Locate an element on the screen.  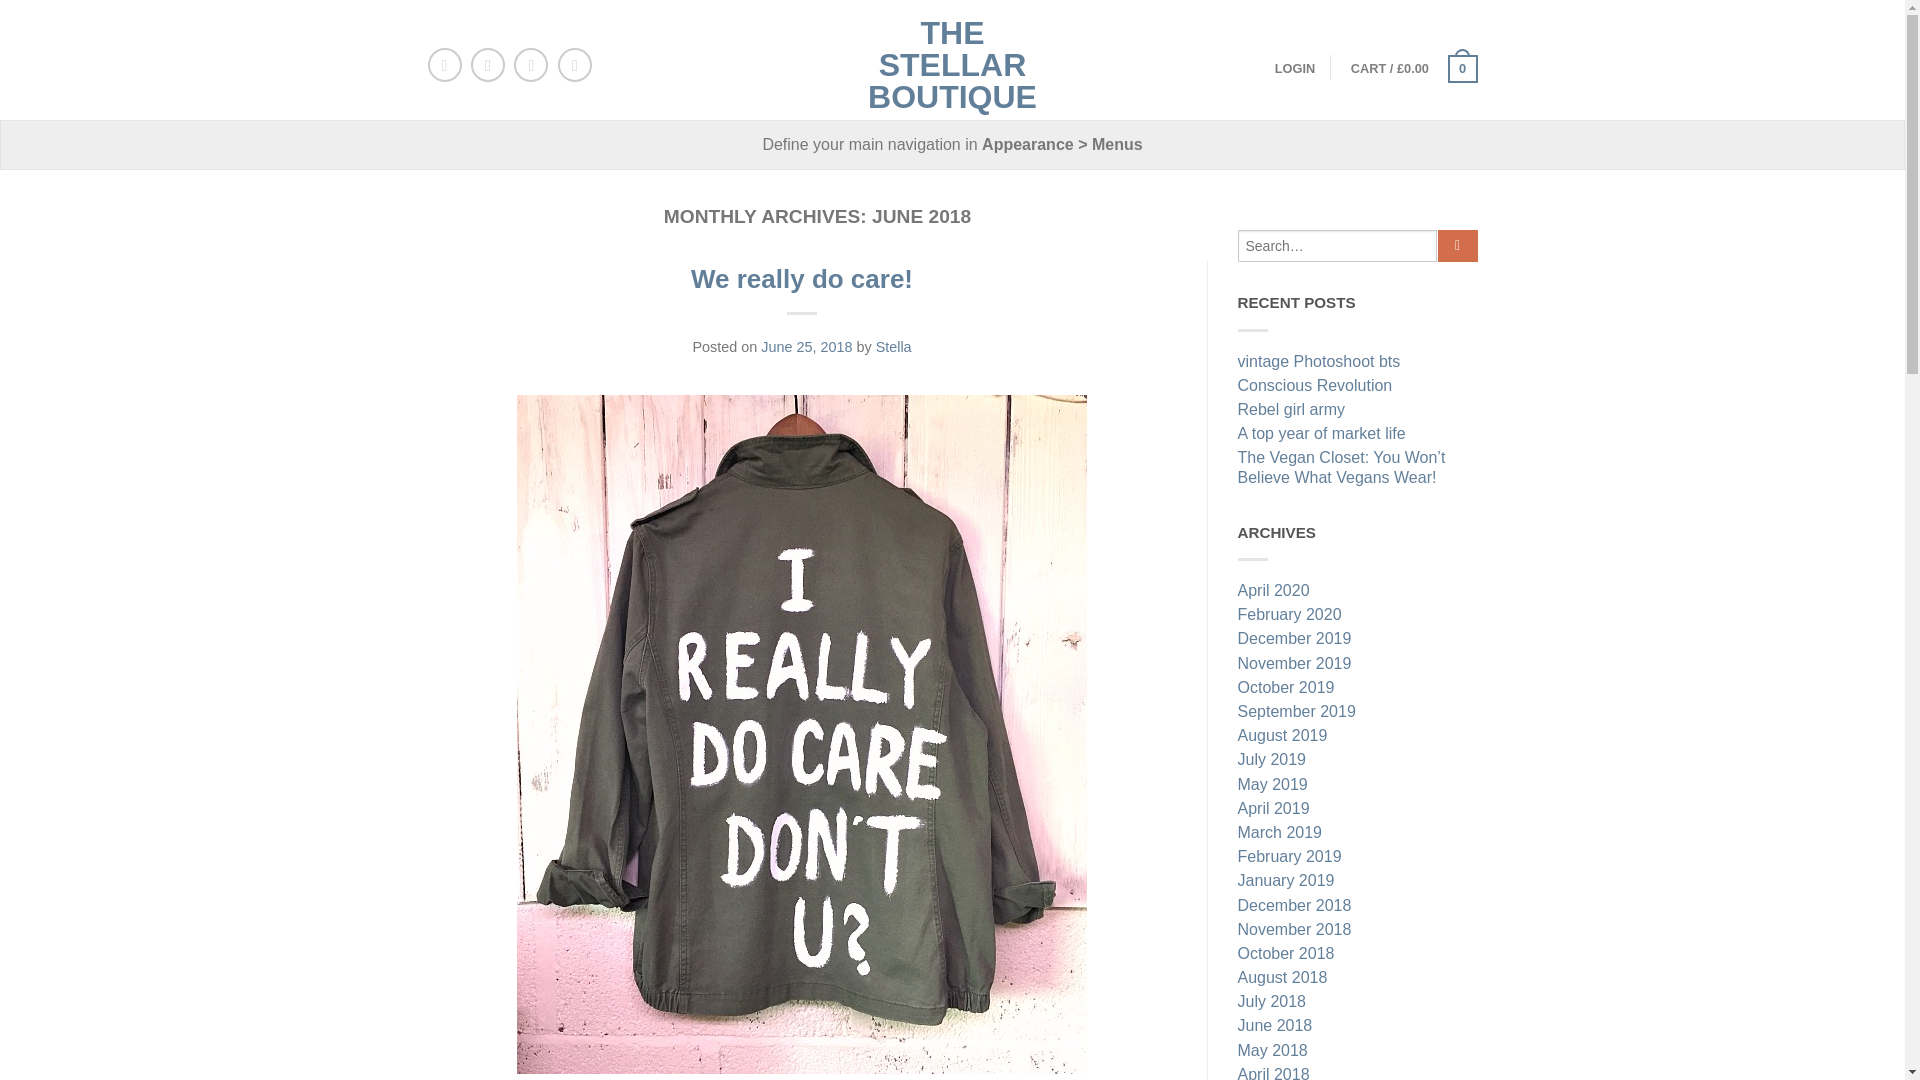
October 2019 is located at coordinates (1358, 690).